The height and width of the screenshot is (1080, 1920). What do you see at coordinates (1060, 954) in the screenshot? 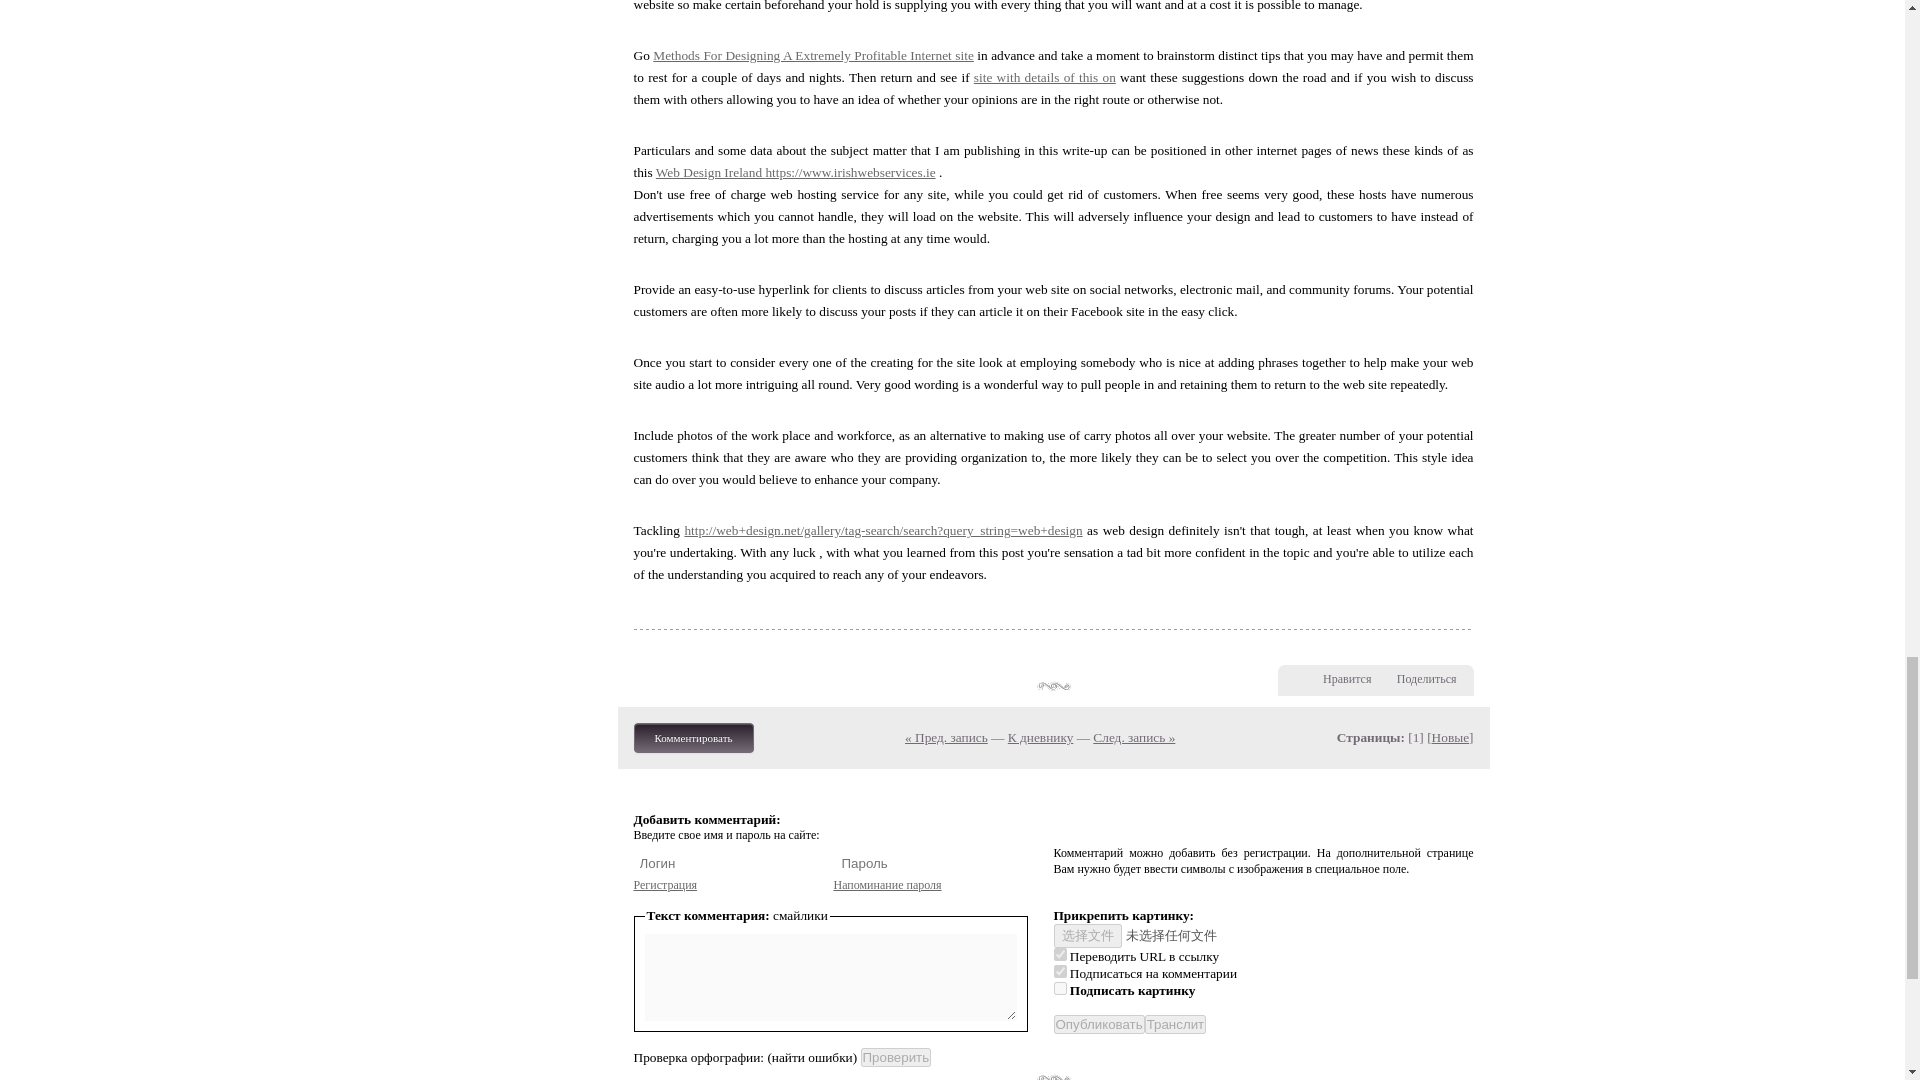
I see `yes` at bounding box center [1060, 954].